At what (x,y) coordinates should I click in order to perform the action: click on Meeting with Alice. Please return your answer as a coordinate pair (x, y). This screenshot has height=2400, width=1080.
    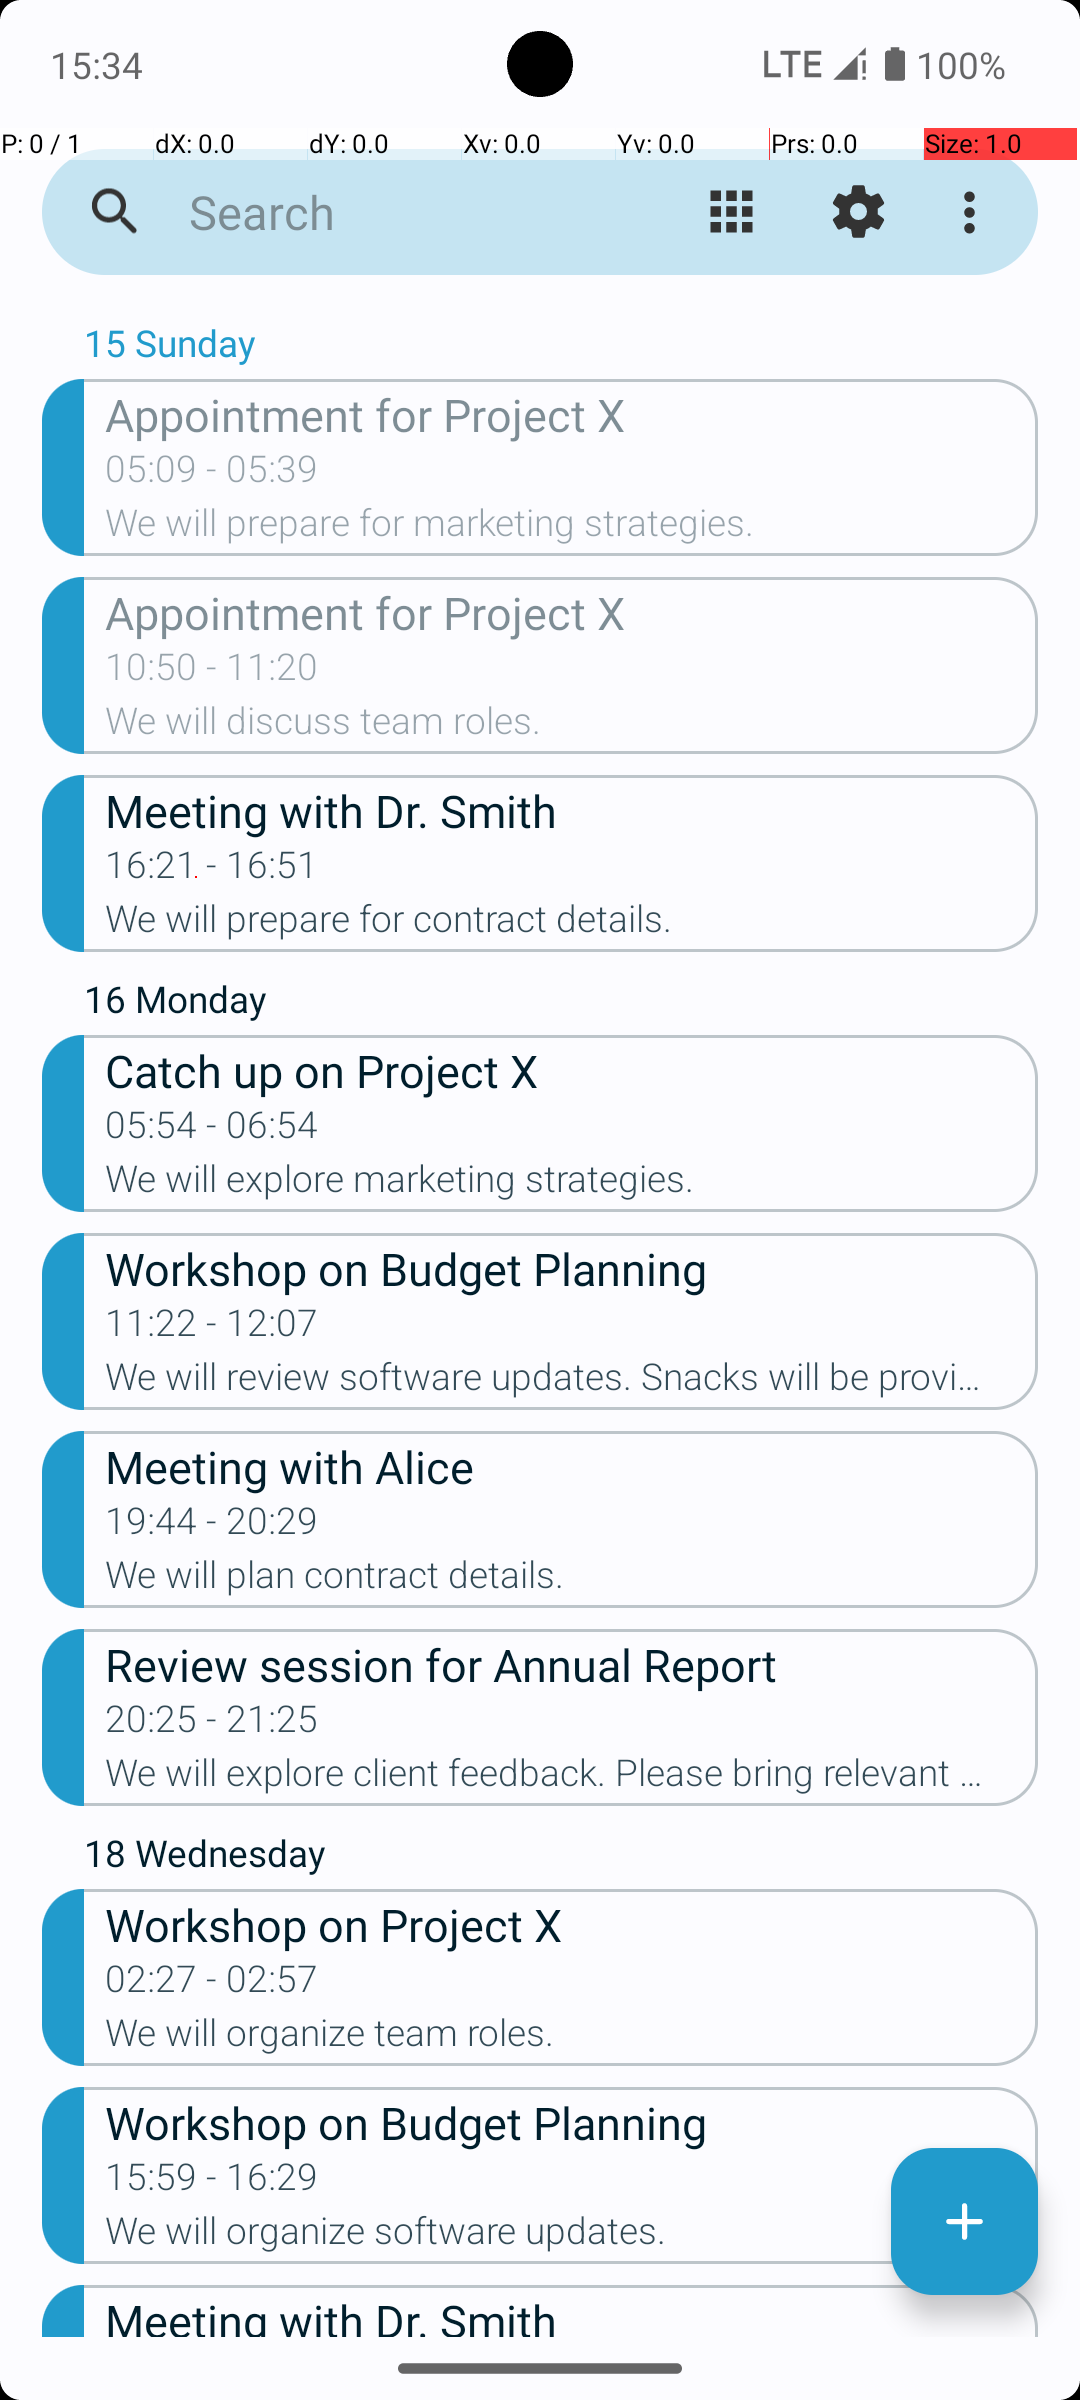
    Looking at the image, I should click on (572, 1465).